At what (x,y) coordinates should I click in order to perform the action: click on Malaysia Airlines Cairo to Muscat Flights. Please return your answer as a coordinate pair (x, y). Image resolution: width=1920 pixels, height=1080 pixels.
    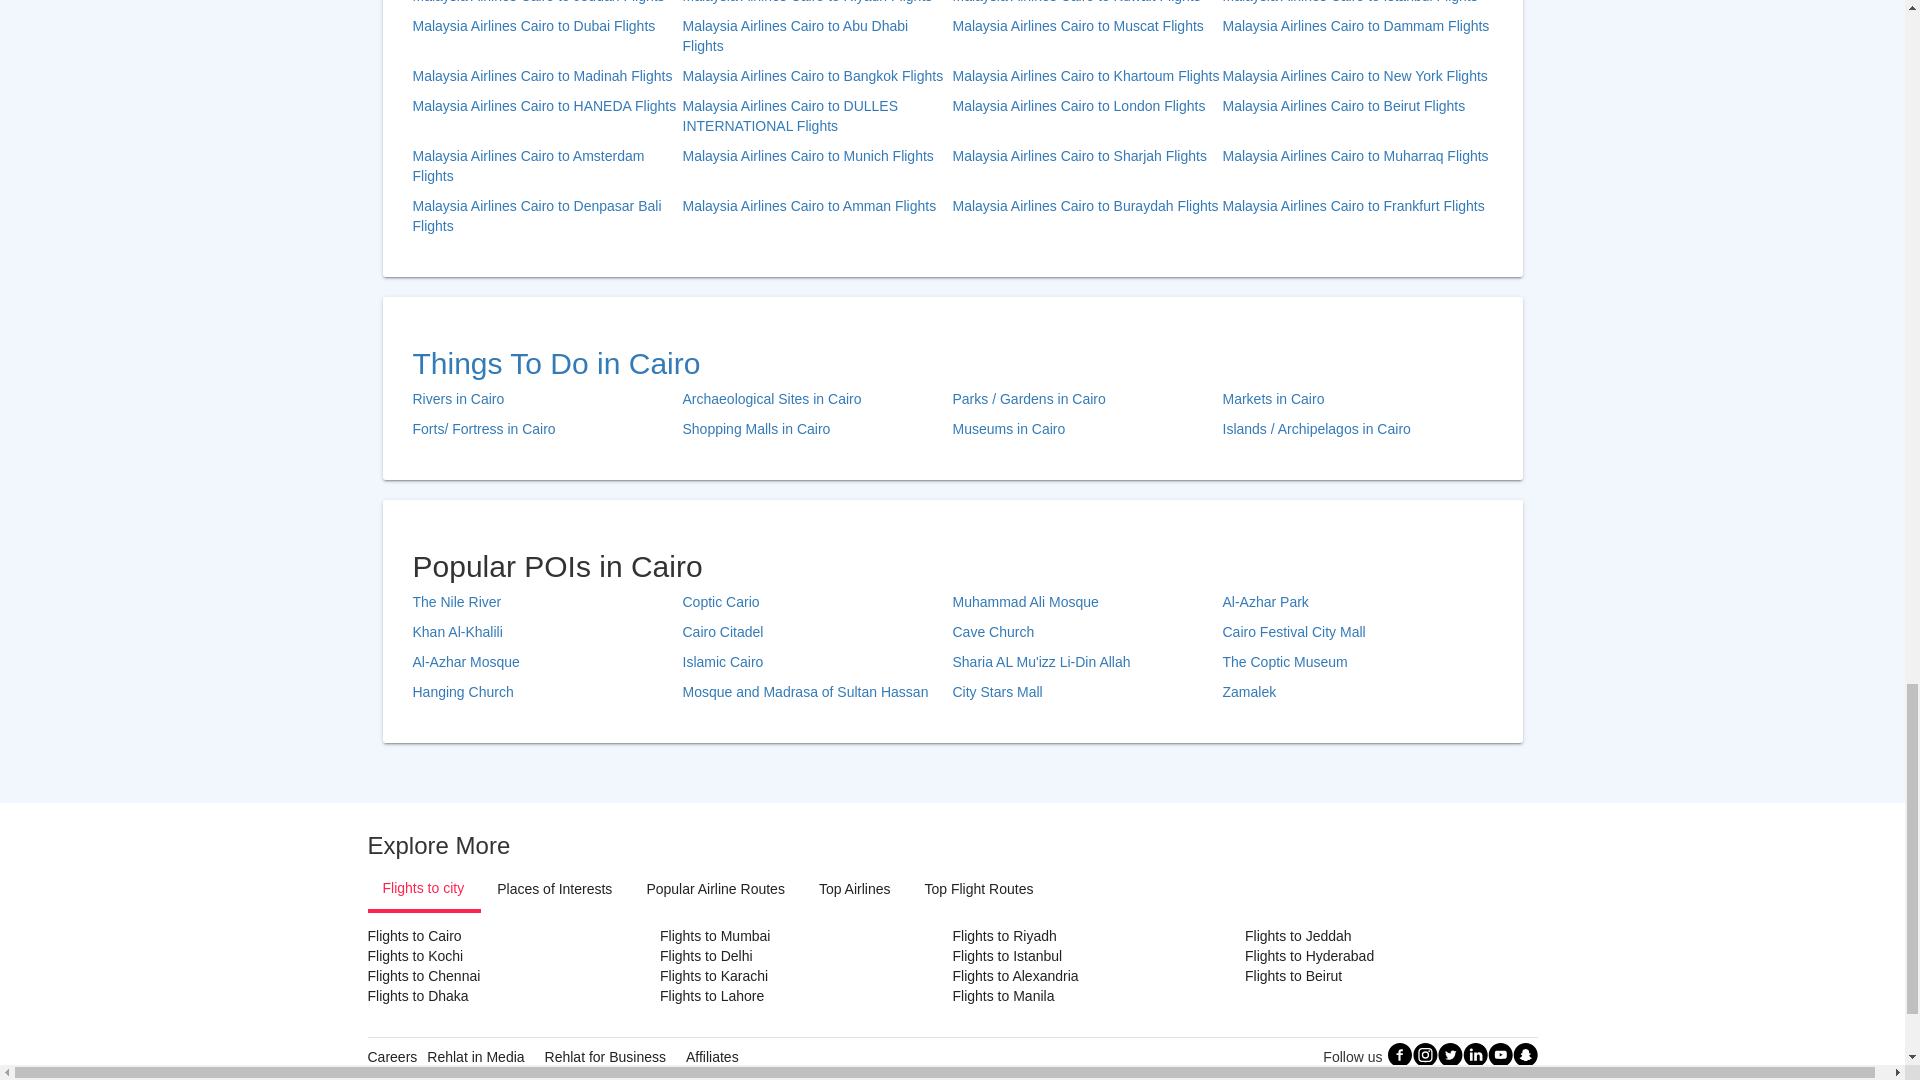
    Looking at the image, I should click on (1086, 37).